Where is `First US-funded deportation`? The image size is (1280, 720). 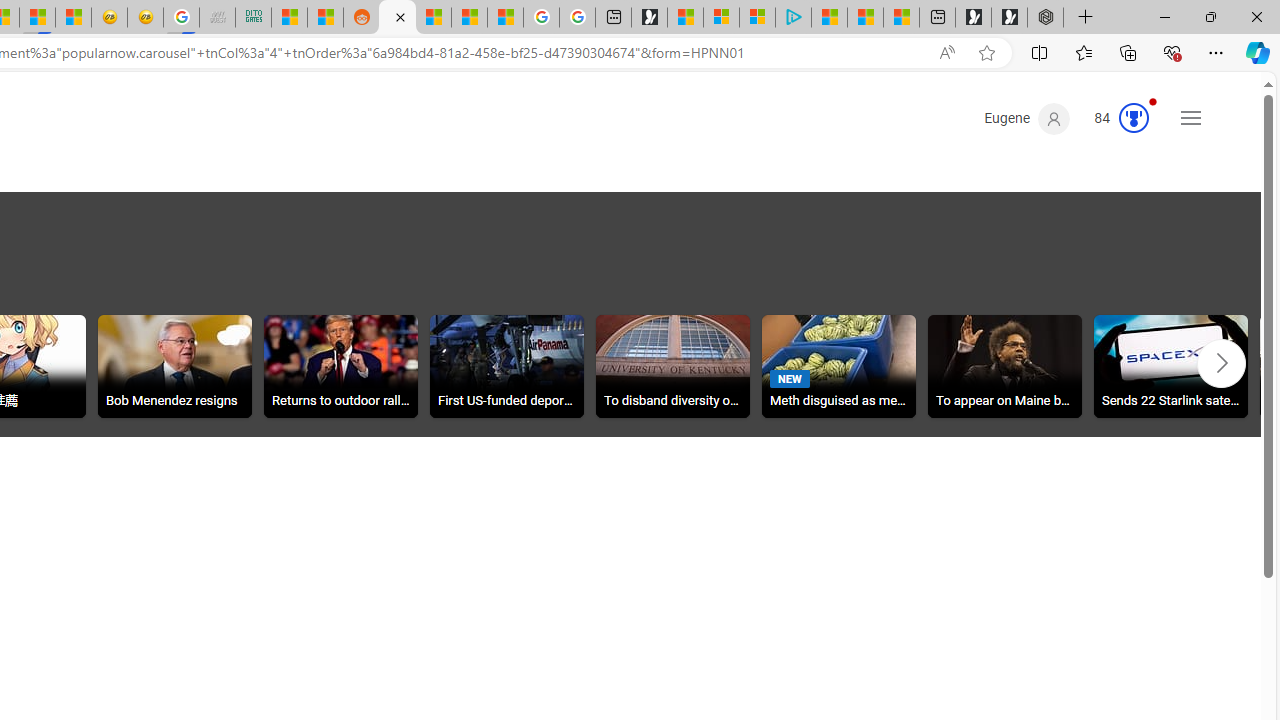 First US-funded deportation is located at coordinates (506, 366).